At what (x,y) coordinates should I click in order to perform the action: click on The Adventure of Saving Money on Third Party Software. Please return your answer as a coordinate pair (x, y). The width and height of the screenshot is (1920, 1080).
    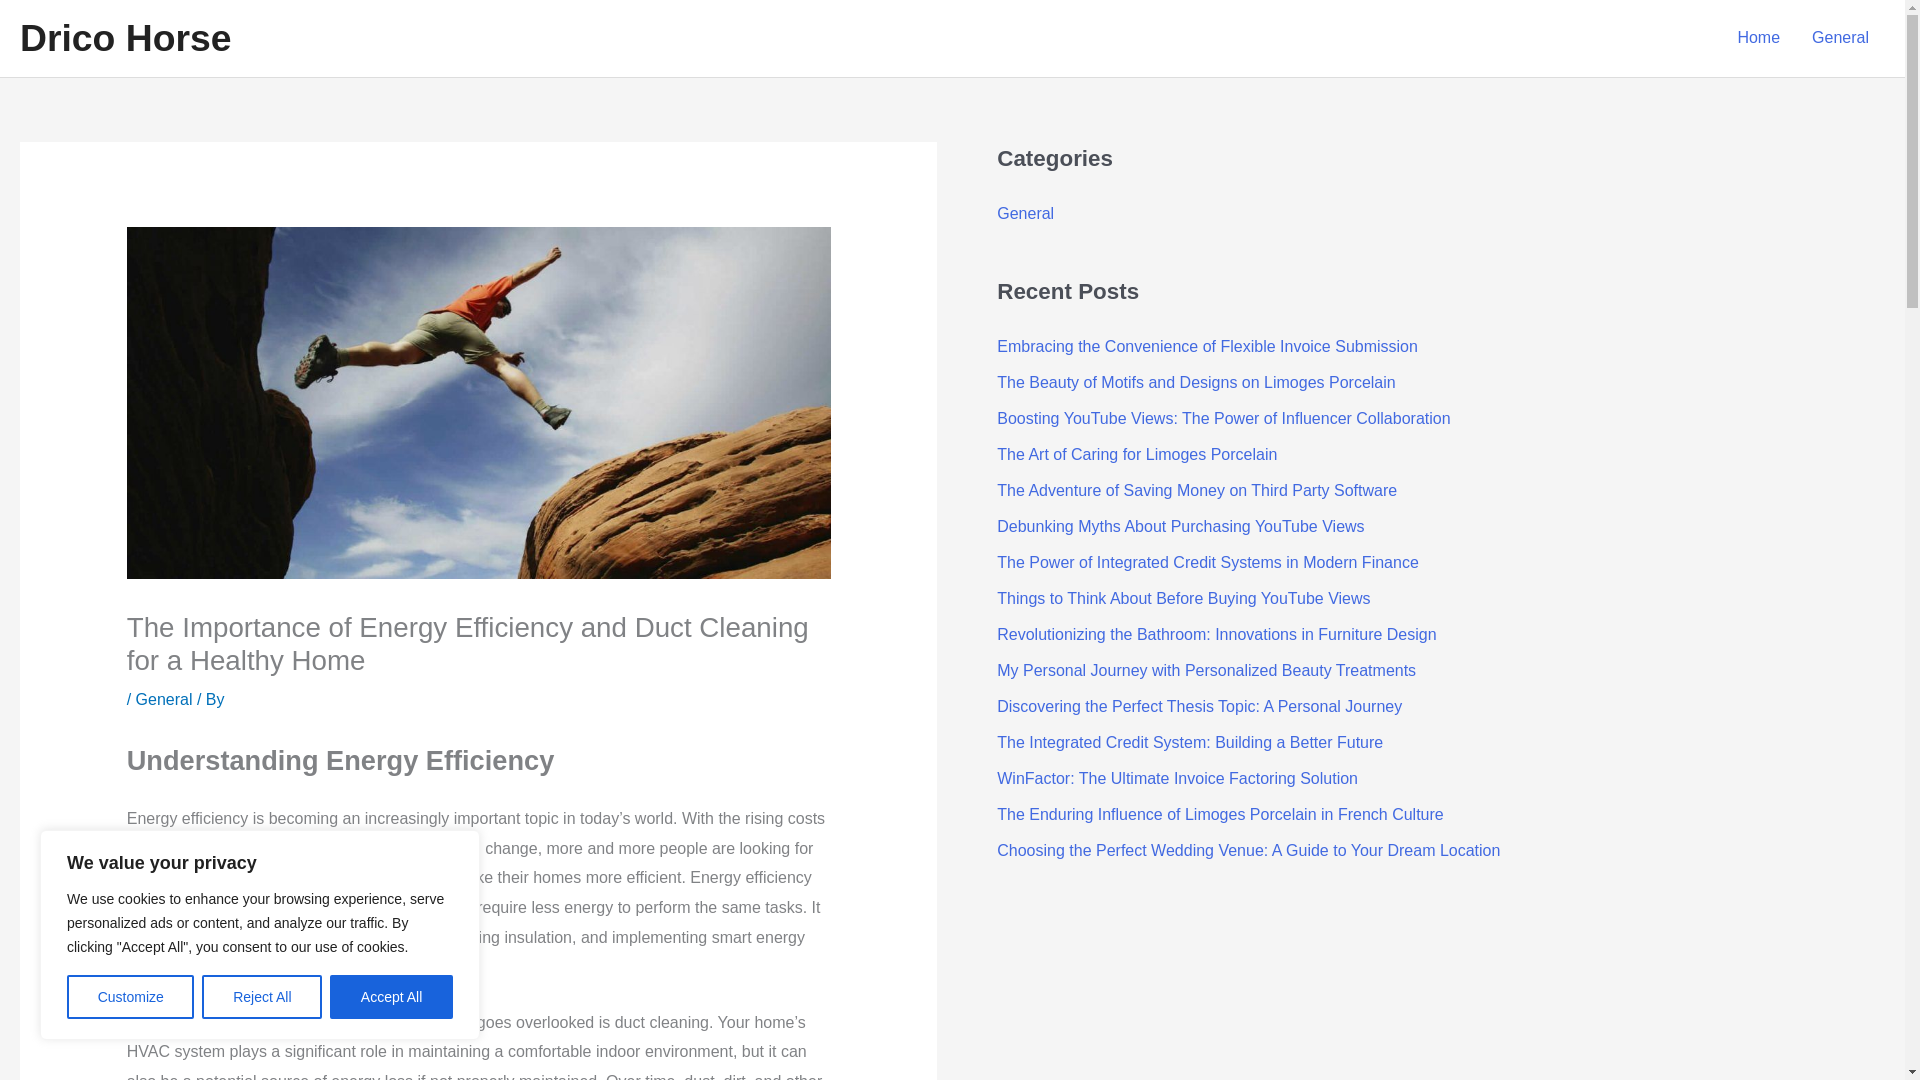
    Looking at the image, I should click on (1196, 490).